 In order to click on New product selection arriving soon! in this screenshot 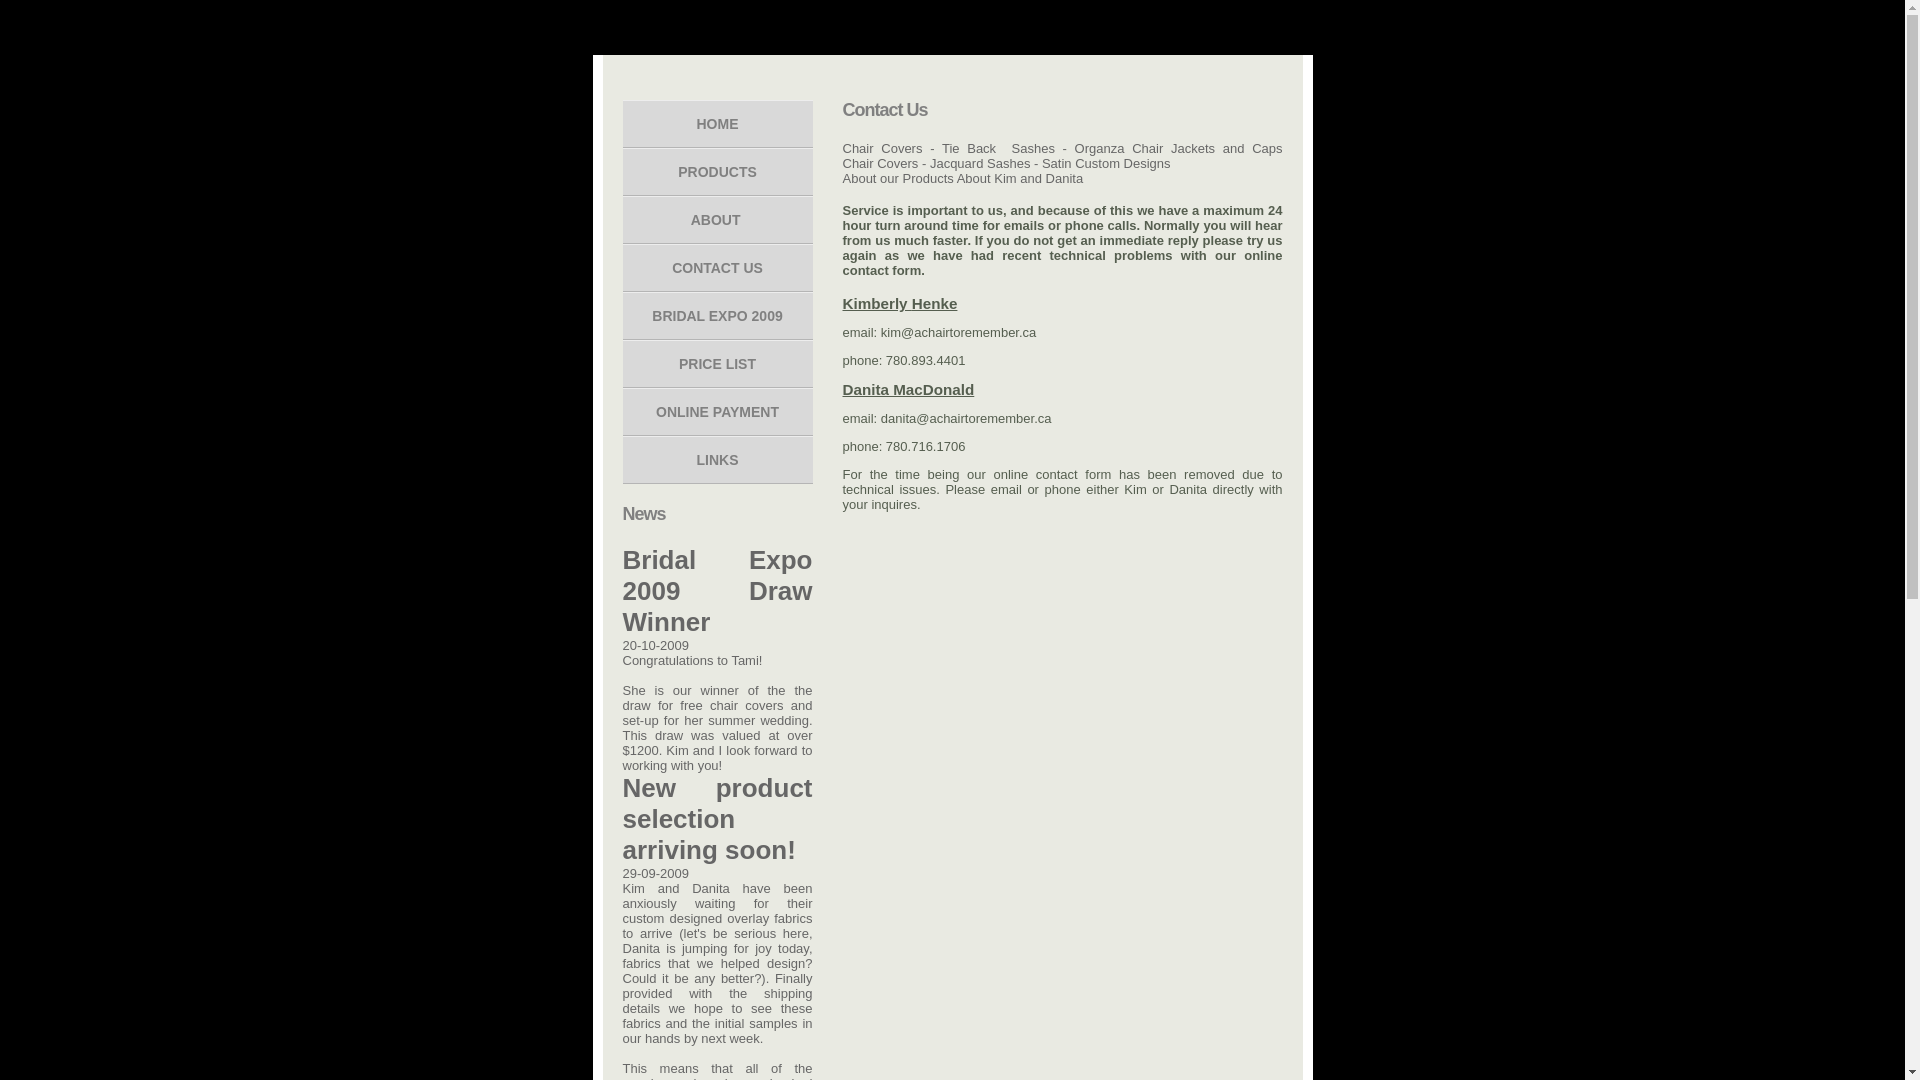, I will do `click(717, 820)`.